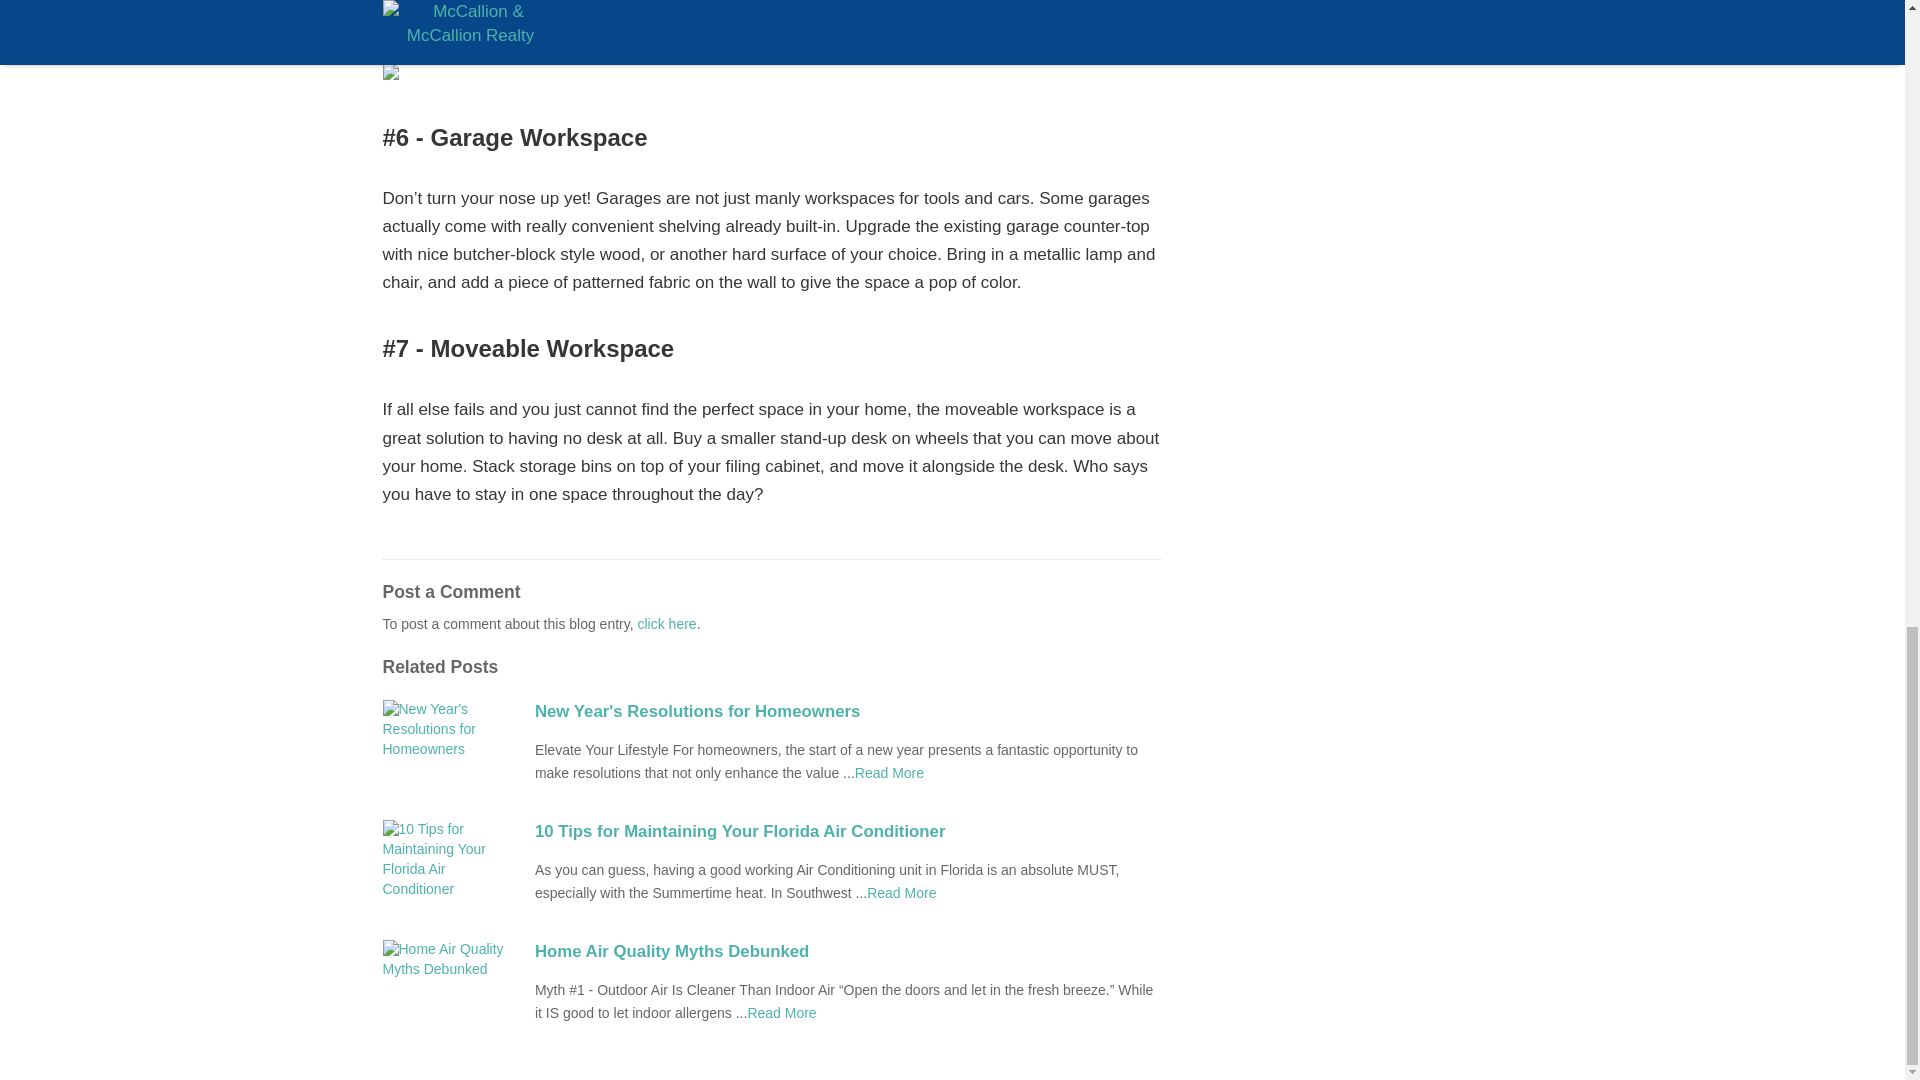  I want to click on  7 Creative Home Office Transformations, so click(902, 892).